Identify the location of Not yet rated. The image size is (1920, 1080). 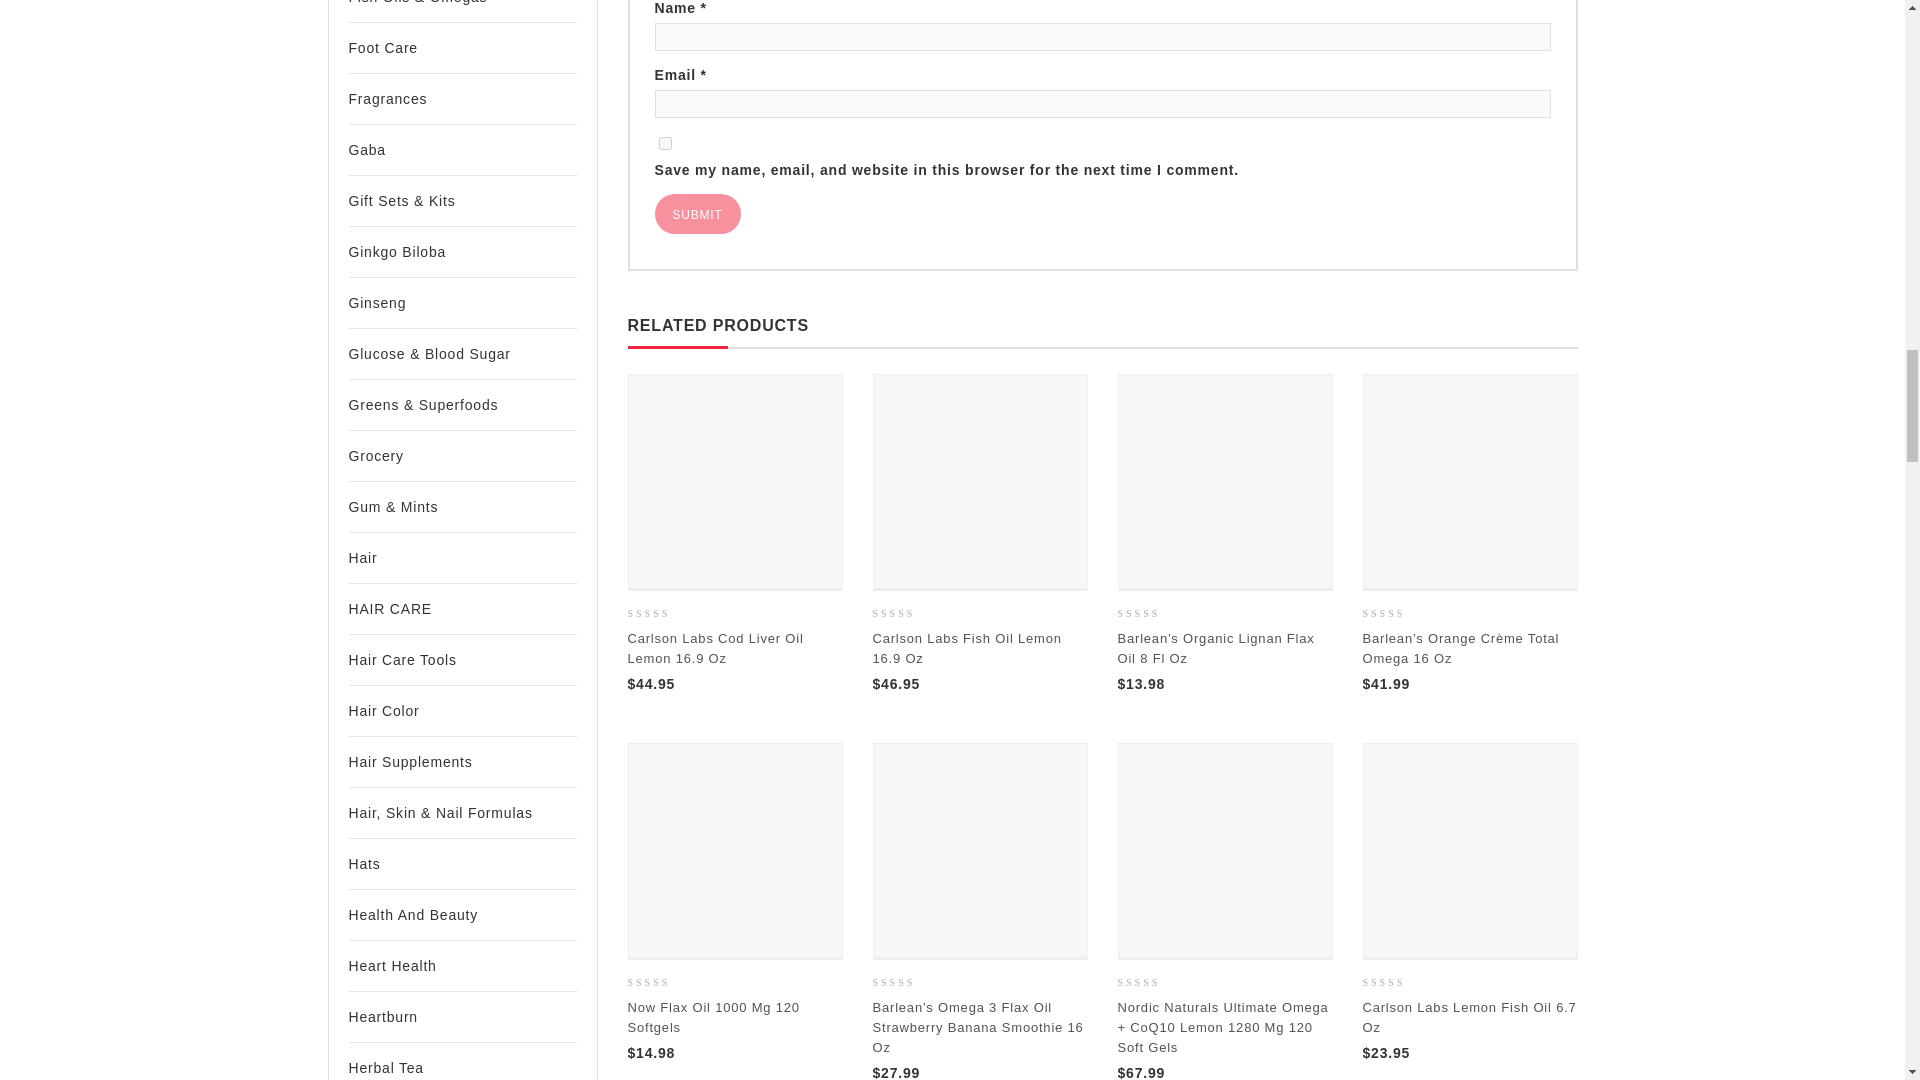
(659, 614).